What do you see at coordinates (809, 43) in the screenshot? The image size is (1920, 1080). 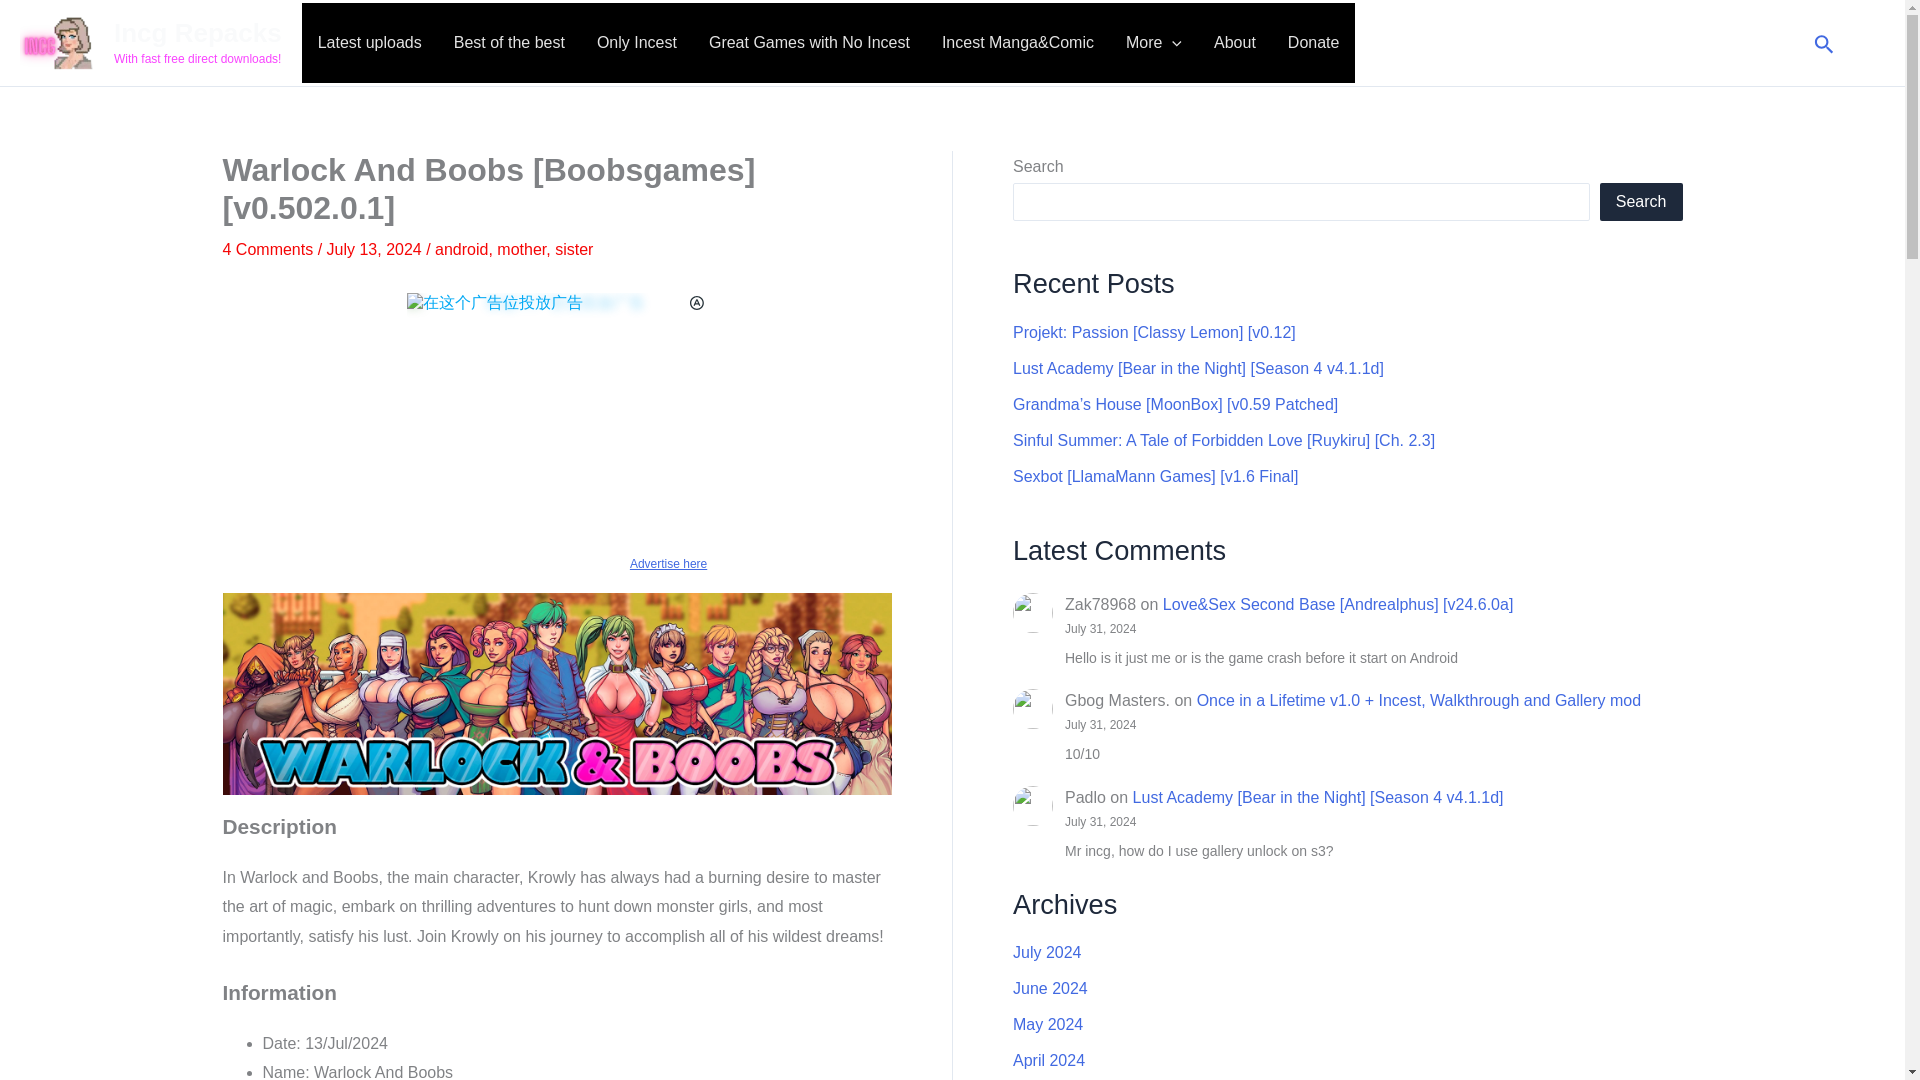 I see `Great Games with No Incest` at bounding box center [809, 43].